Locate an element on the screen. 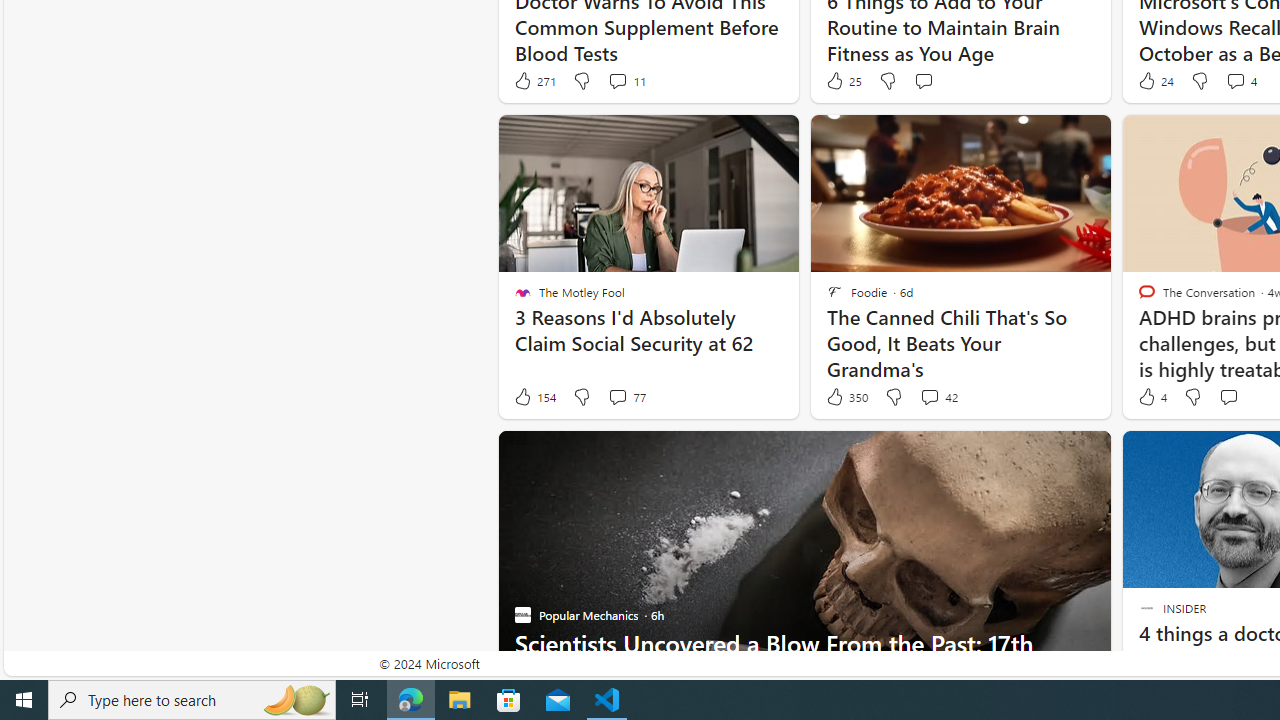  View comments 77 Comment is located at coordinates (626, 397).